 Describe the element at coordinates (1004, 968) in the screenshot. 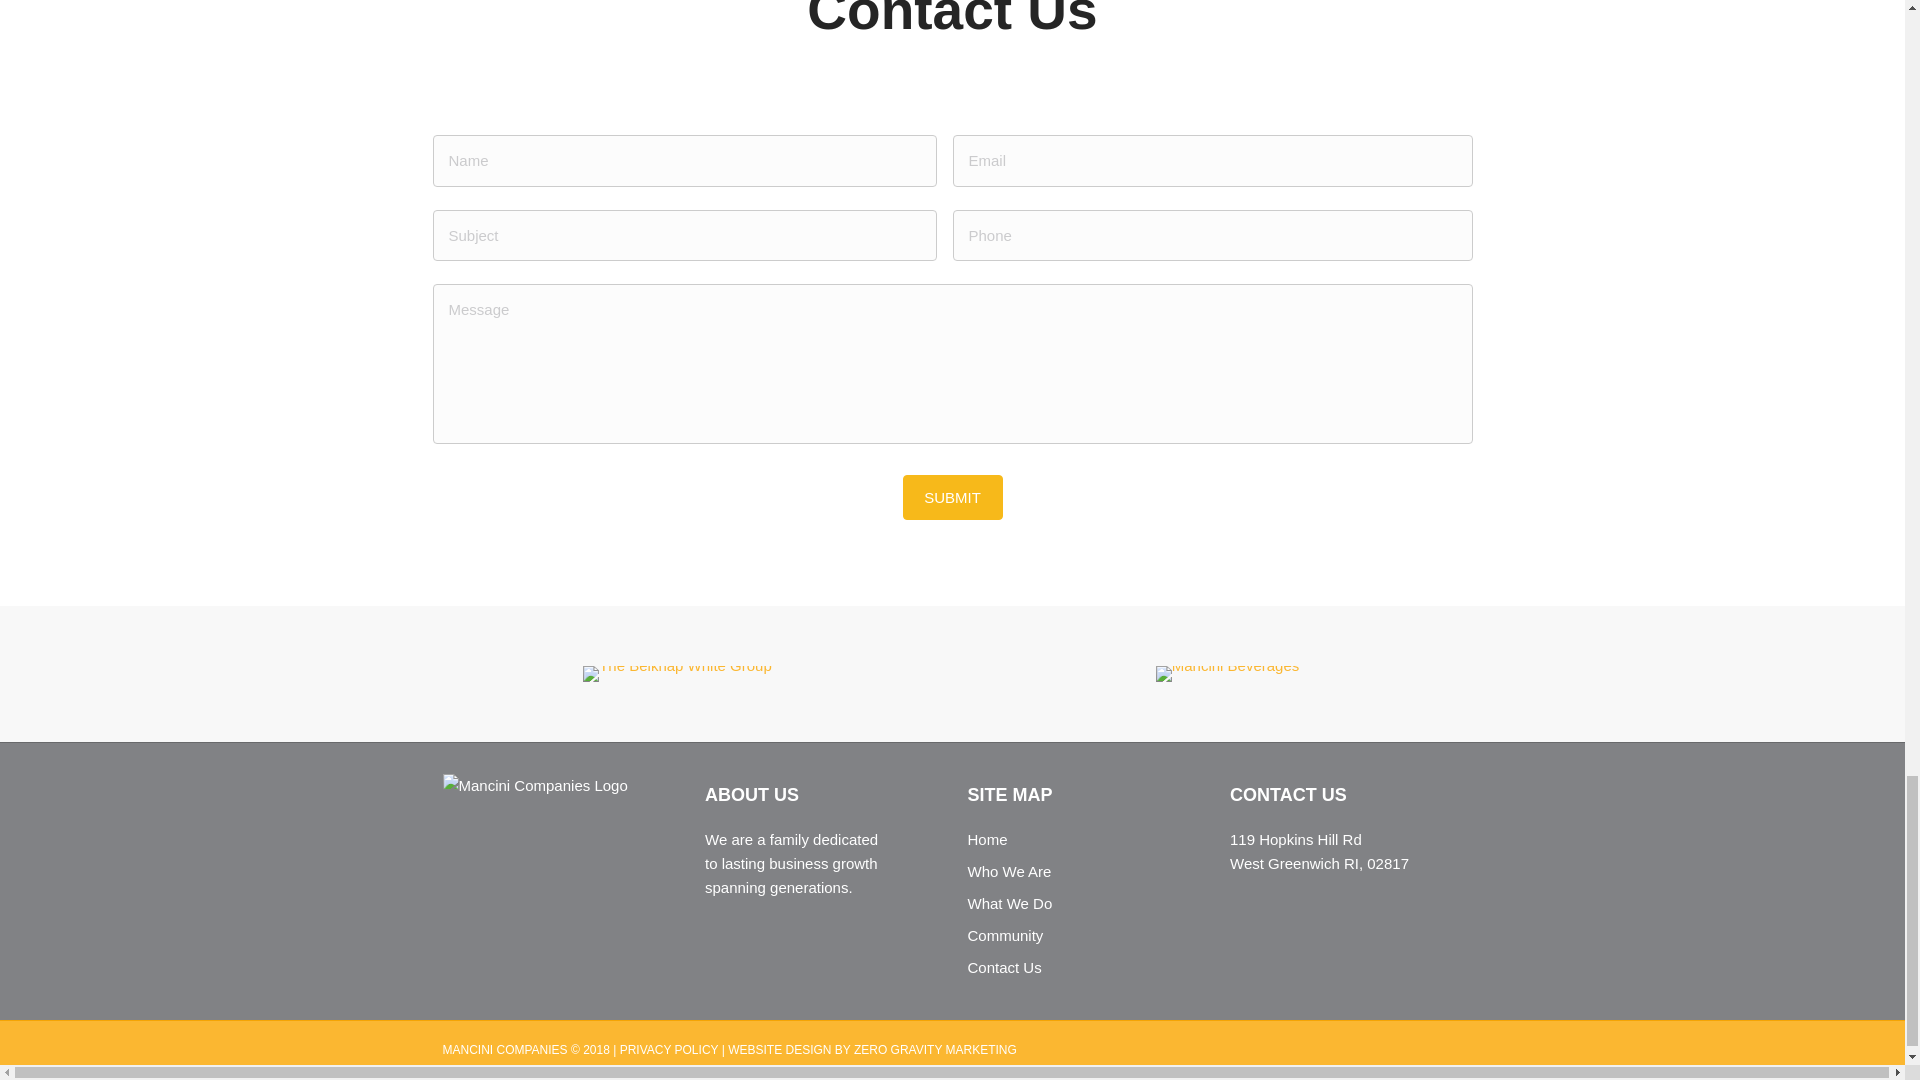

I see `Contact Us` at that location.